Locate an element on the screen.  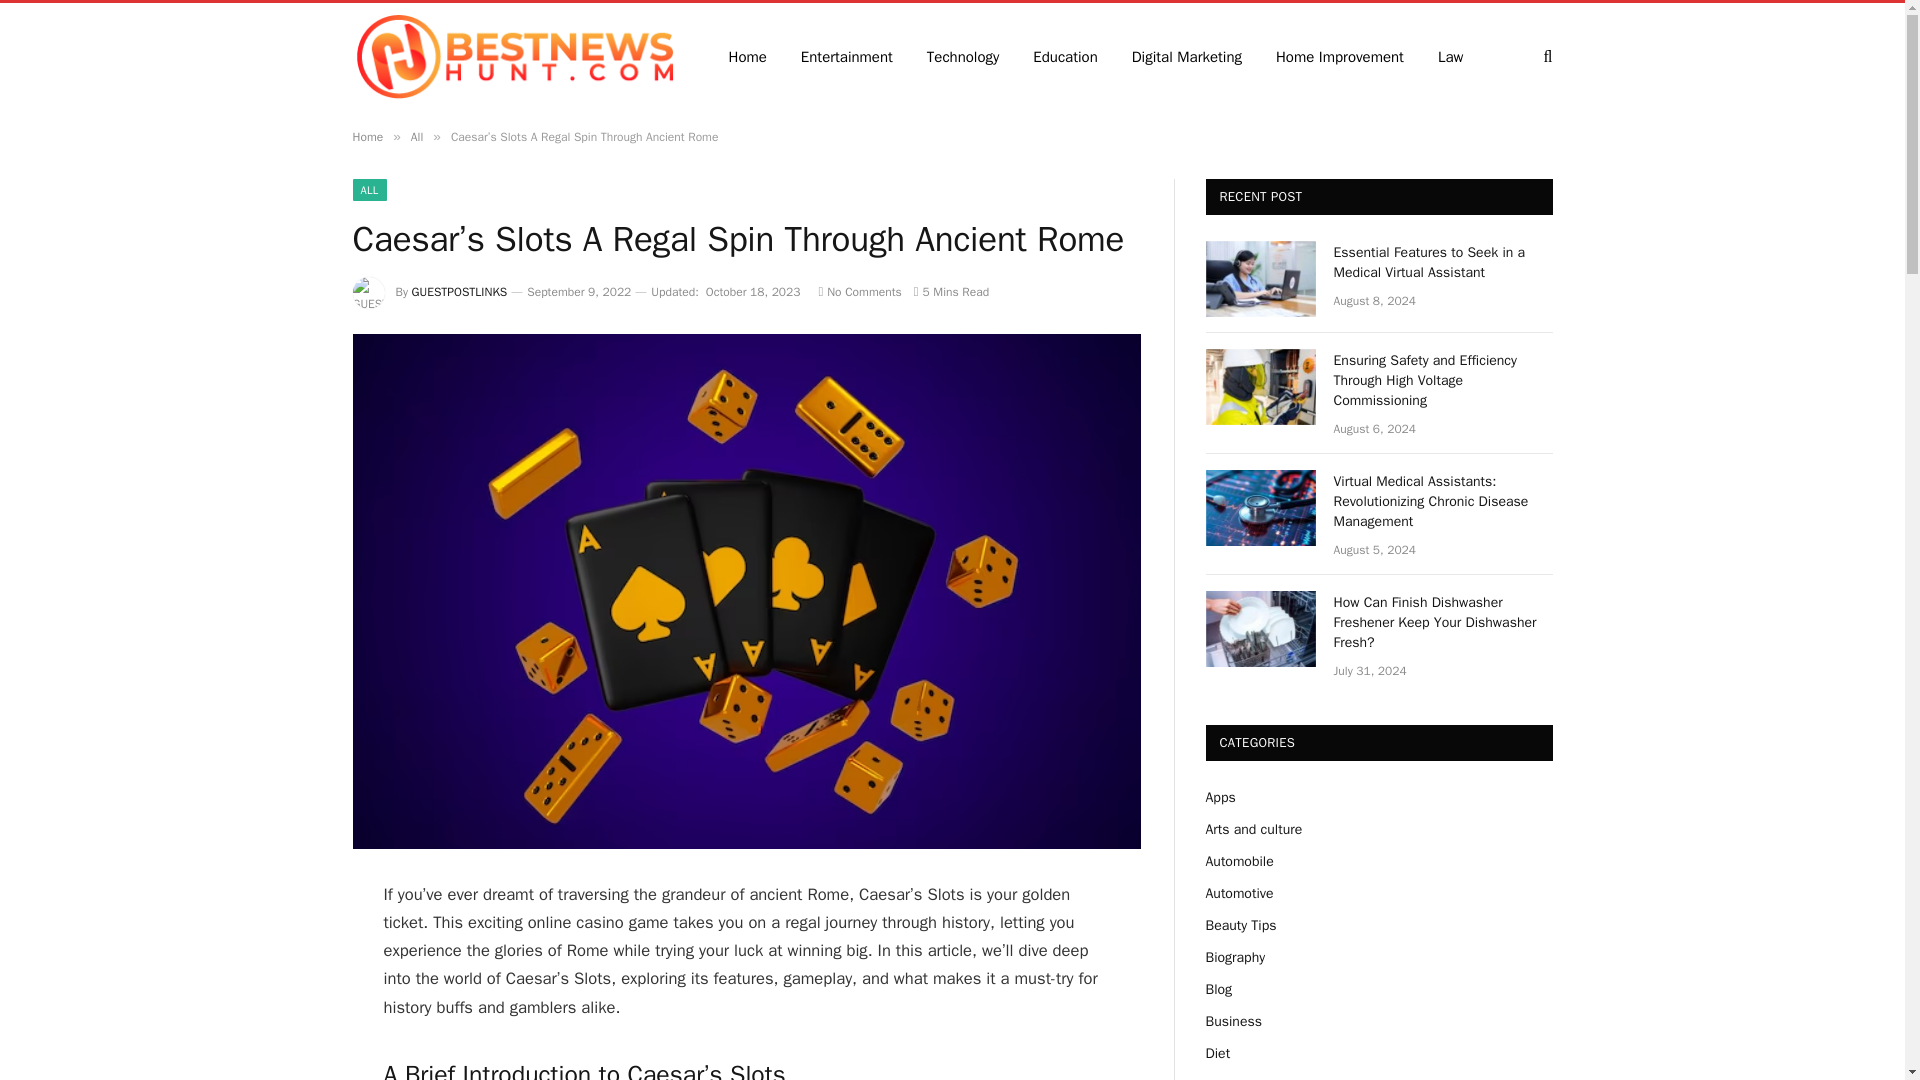
Home Improvement is located at coordinates (1340, 56).